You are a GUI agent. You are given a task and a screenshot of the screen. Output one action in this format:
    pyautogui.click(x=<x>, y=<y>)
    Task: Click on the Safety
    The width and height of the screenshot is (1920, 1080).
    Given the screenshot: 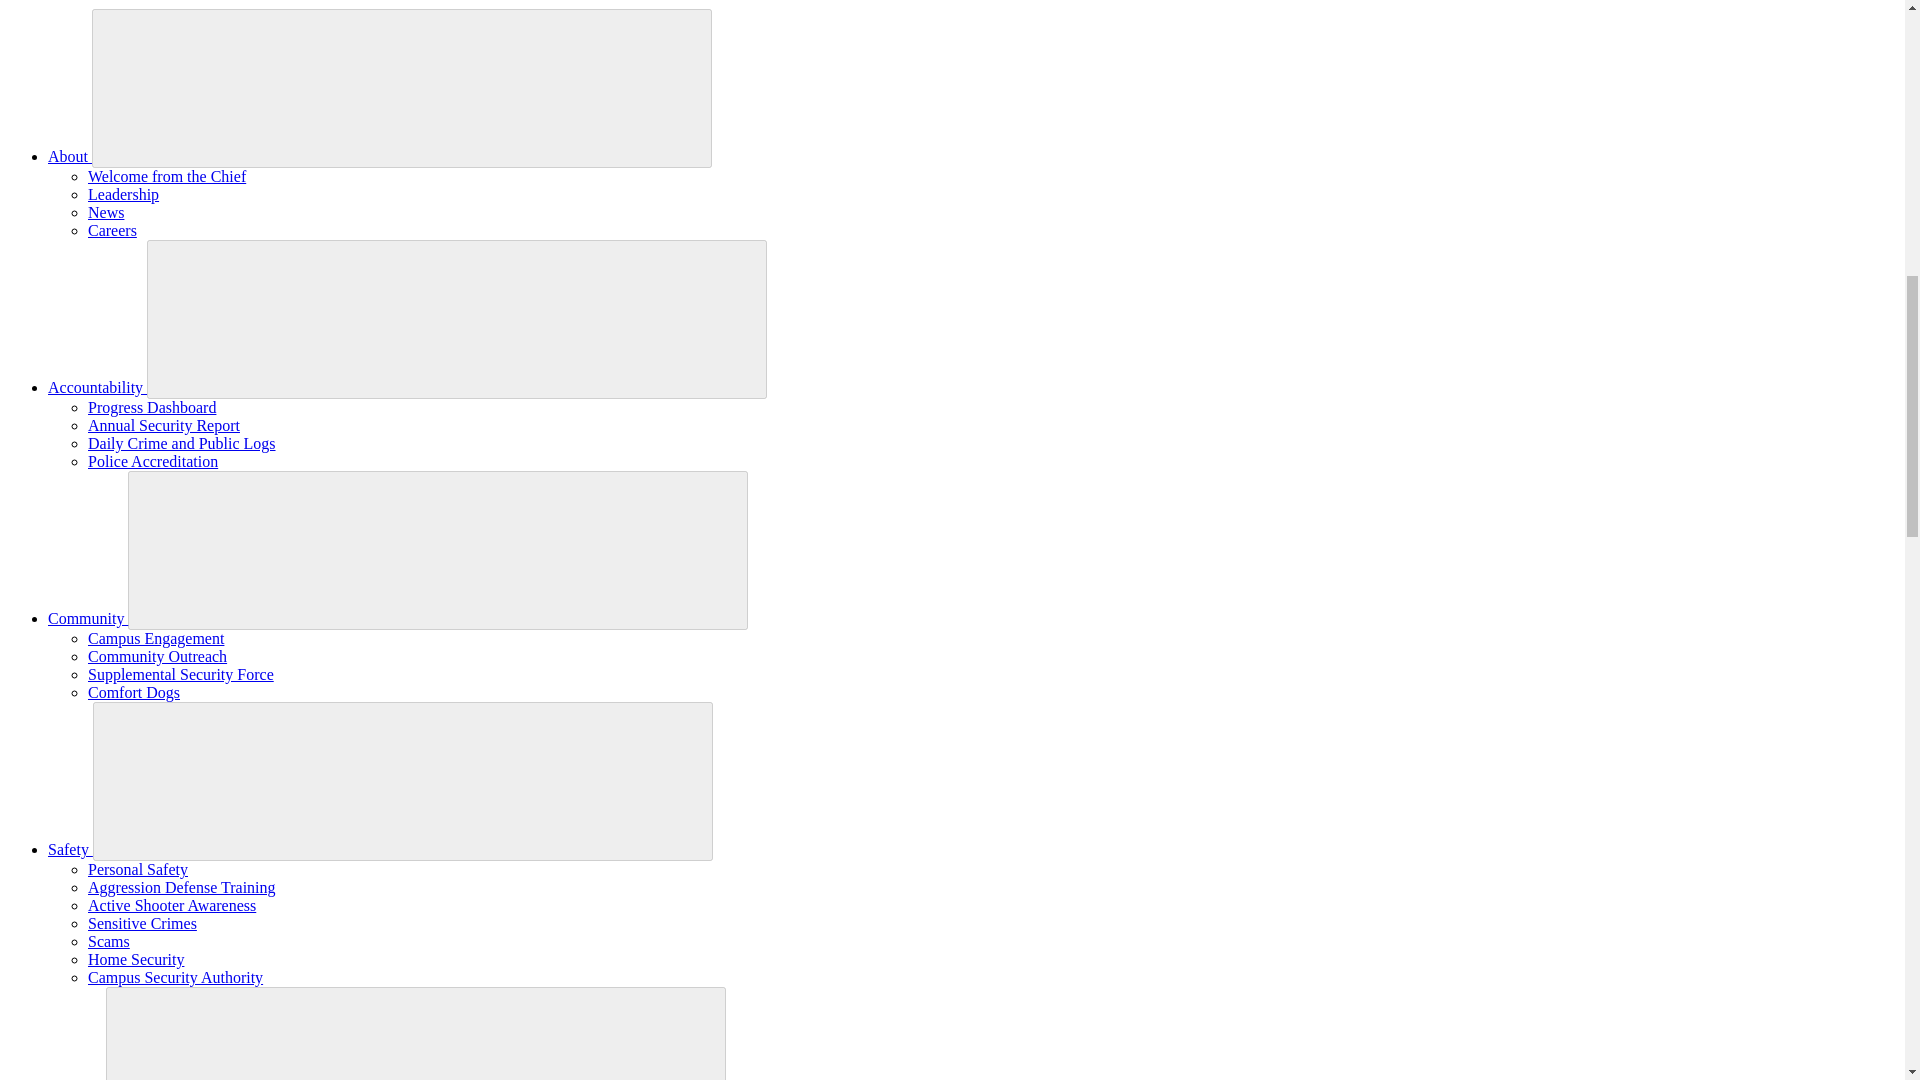 What is the action you would take?
    pyautogui.click(x=70, y=849)
    